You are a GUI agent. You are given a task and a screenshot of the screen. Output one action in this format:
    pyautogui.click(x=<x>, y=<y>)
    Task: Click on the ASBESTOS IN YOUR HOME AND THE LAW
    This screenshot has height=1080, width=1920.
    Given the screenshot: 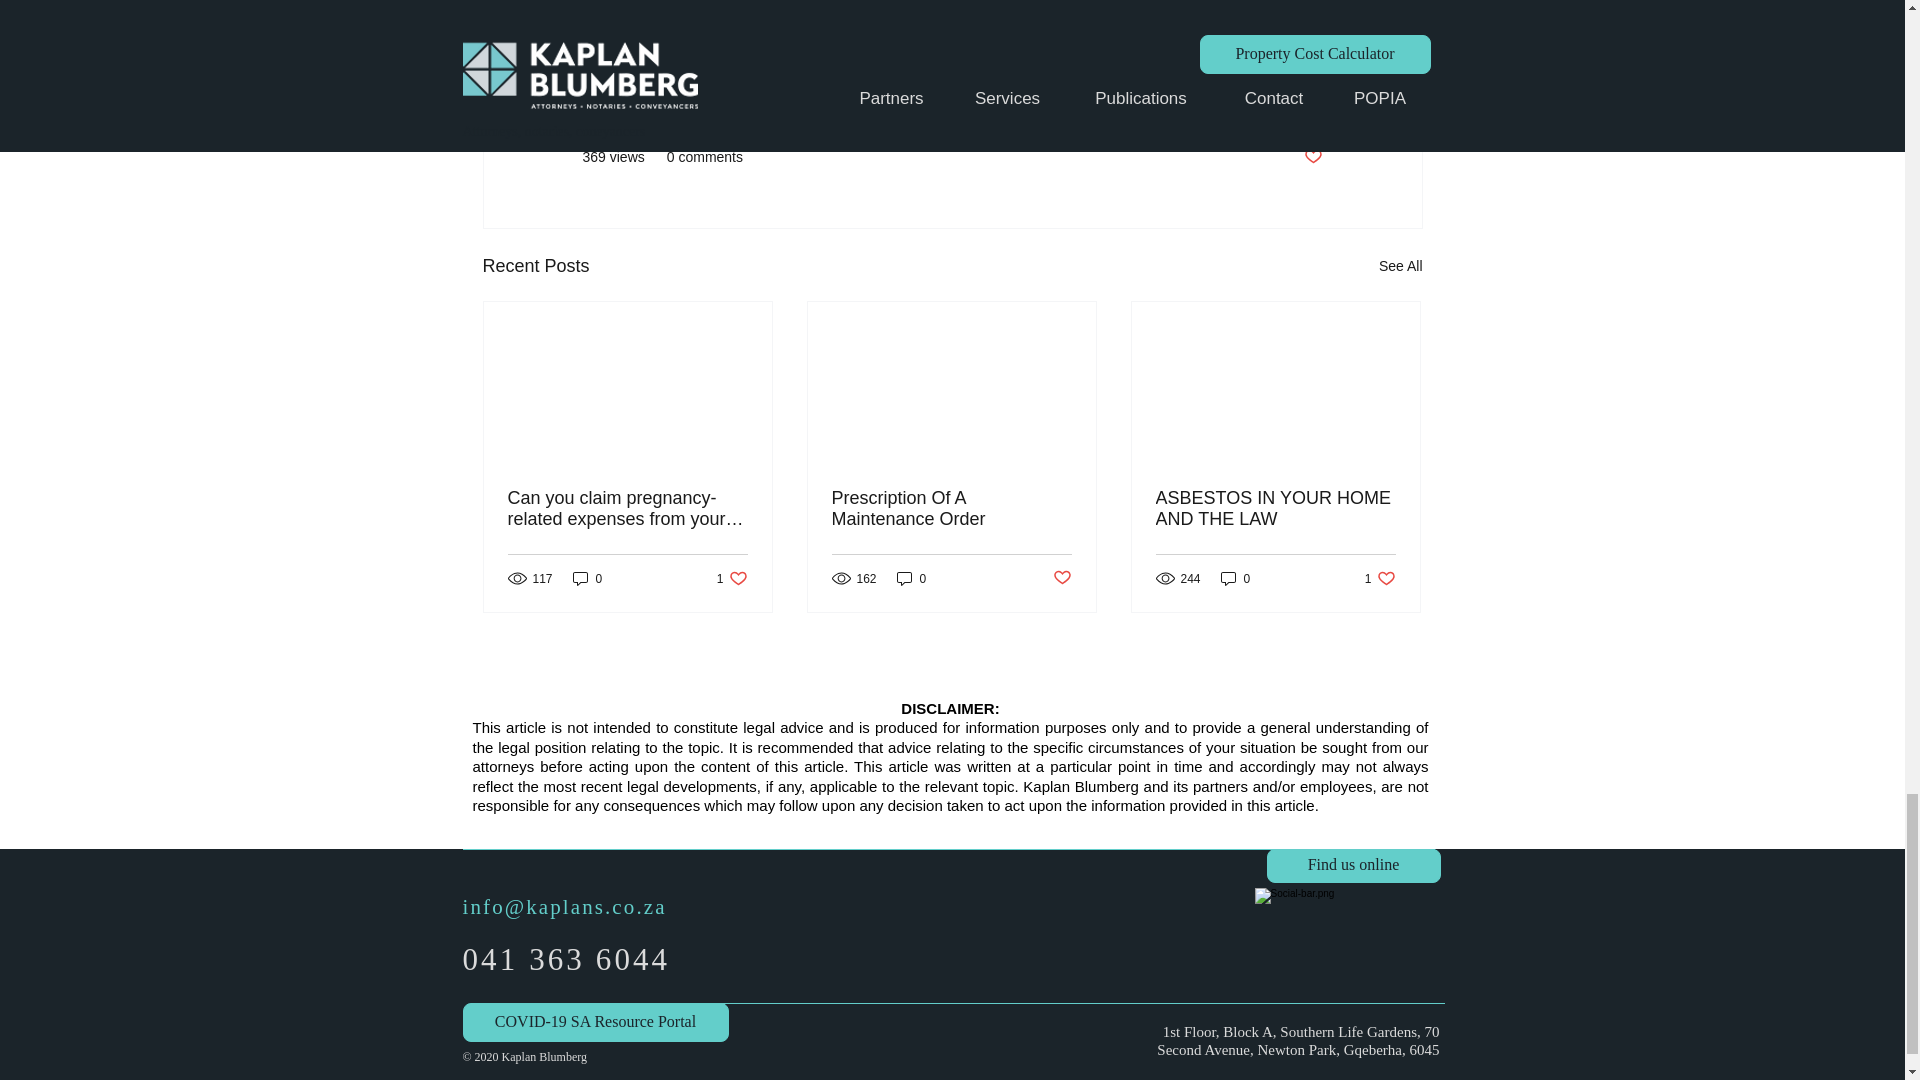 What is the action you would take?
    pyautogui.click(x=1275, y=509)
    